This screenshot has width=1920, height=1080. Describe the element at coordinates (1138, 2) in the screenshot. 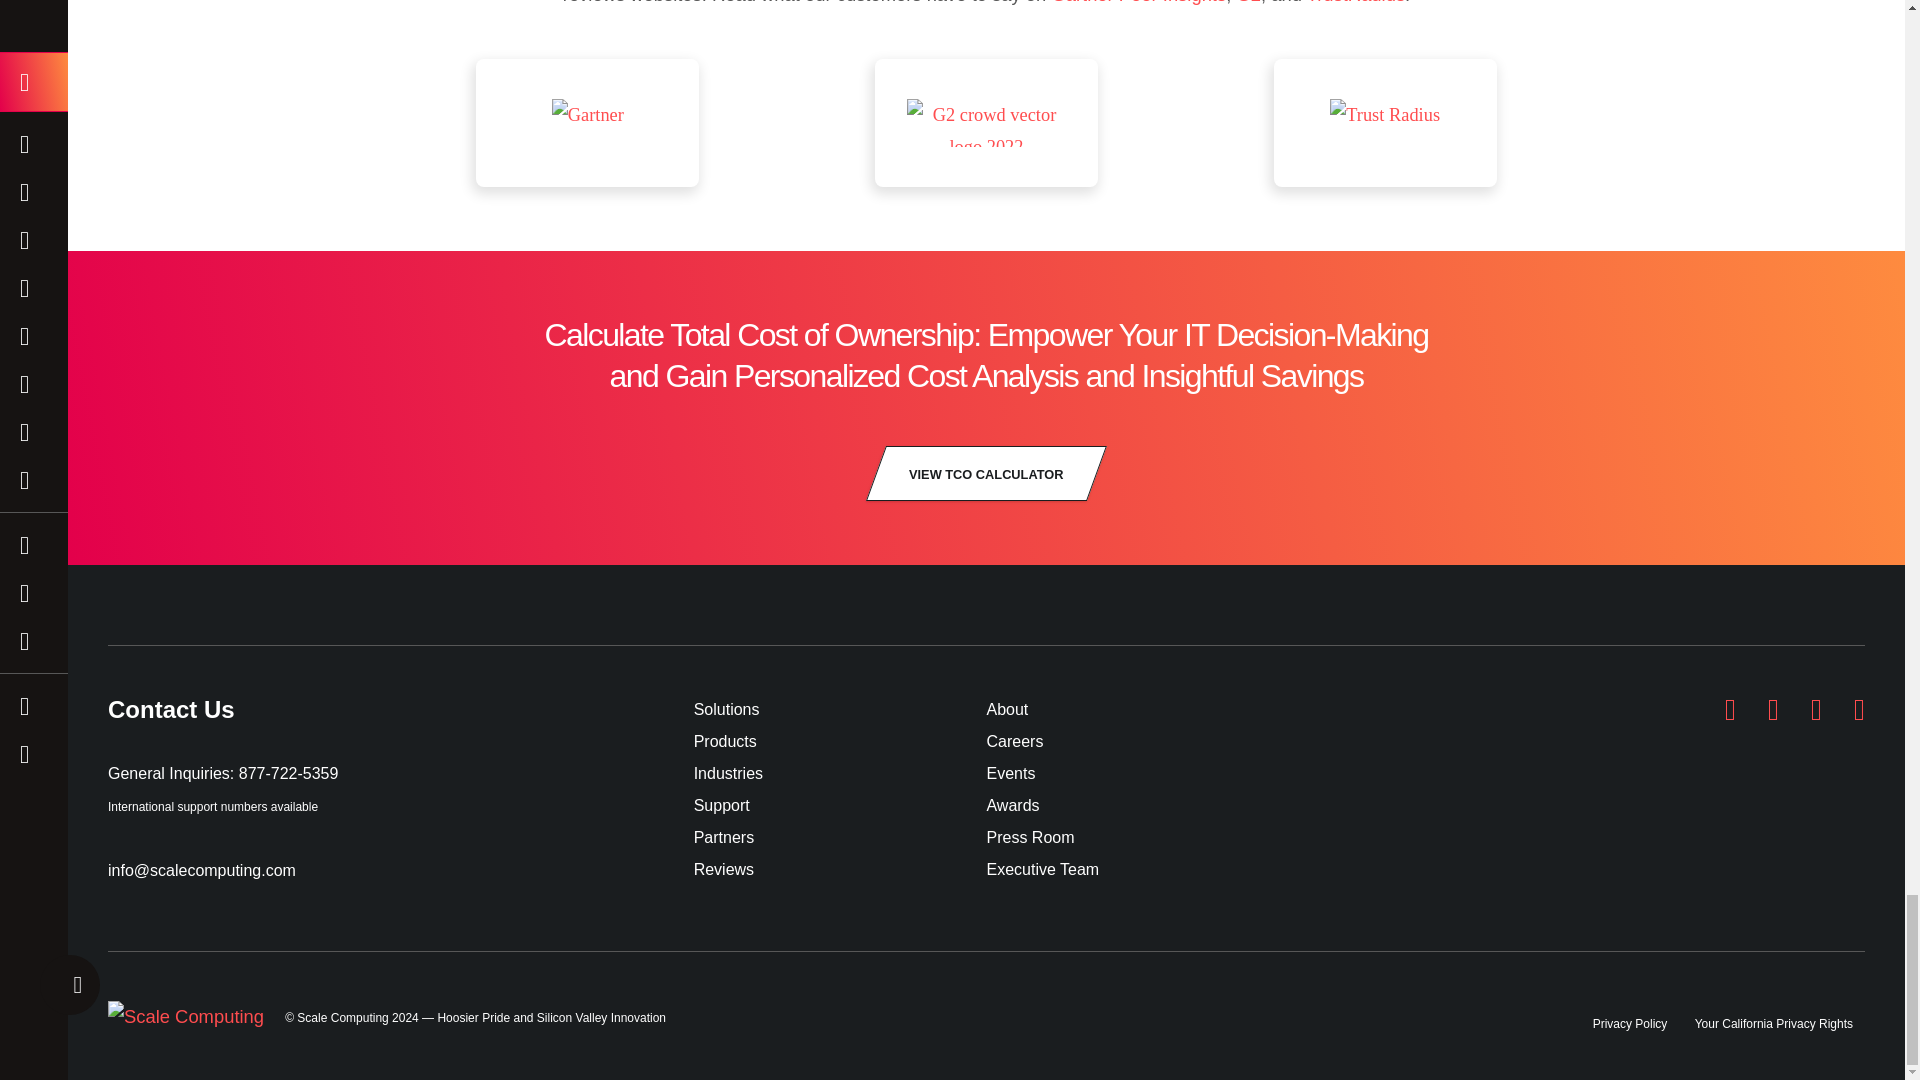

I see `Gartner Peer Insights` at that location.